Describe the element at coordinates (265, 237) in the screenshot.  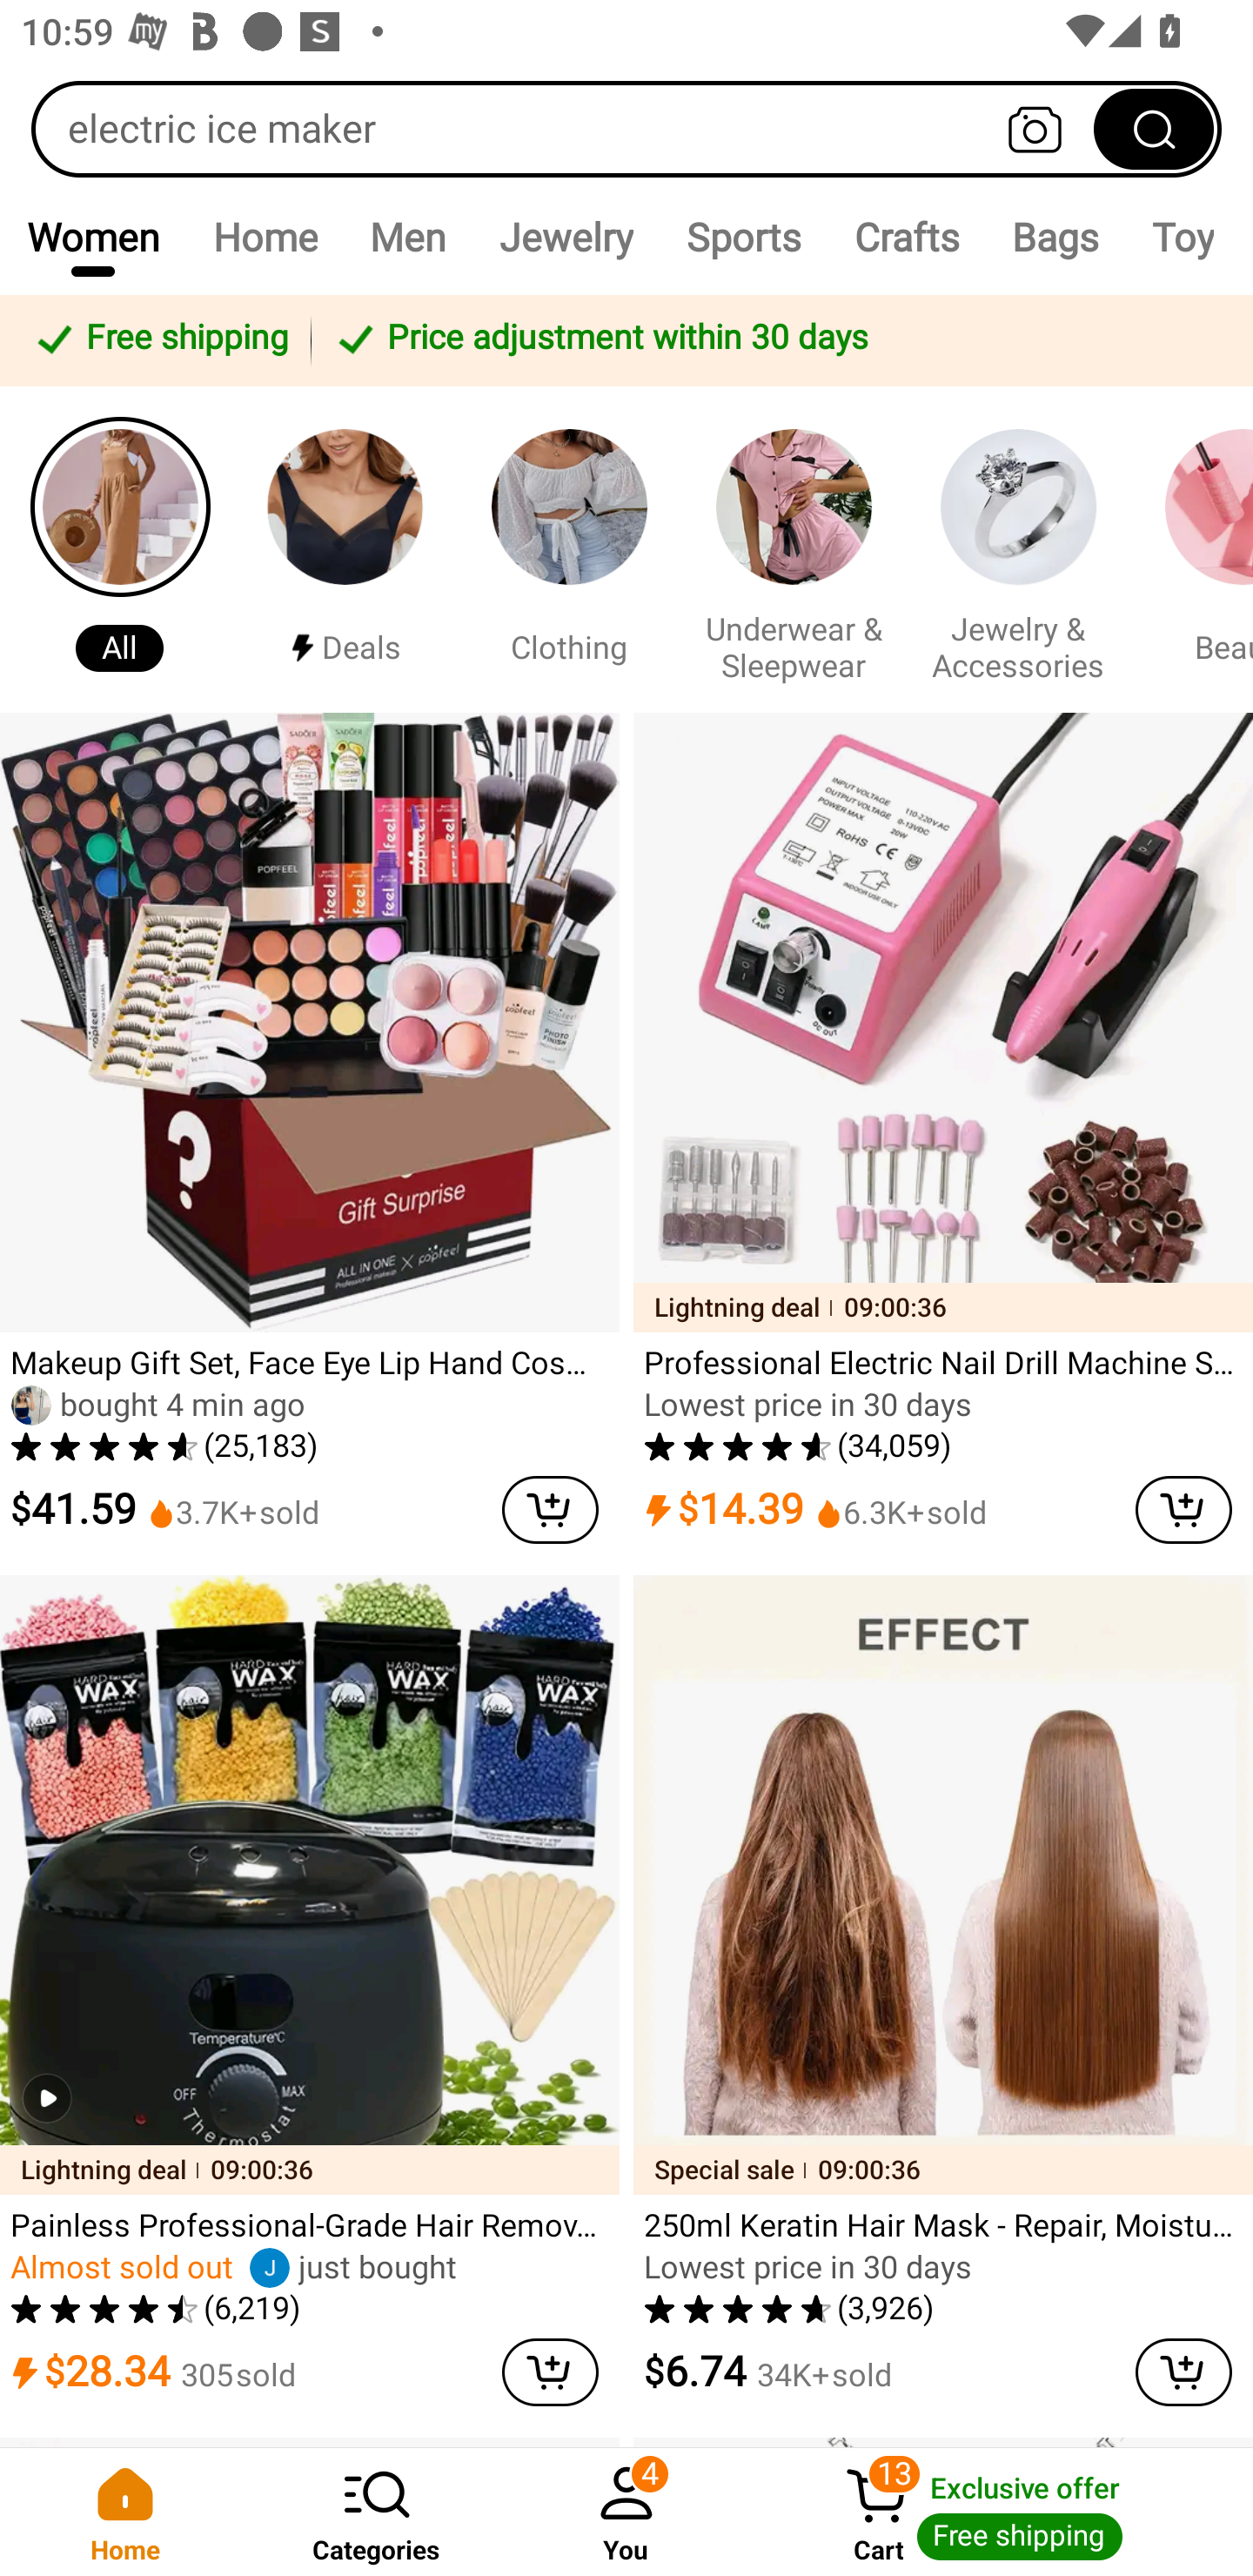
I see `Home` at that location.